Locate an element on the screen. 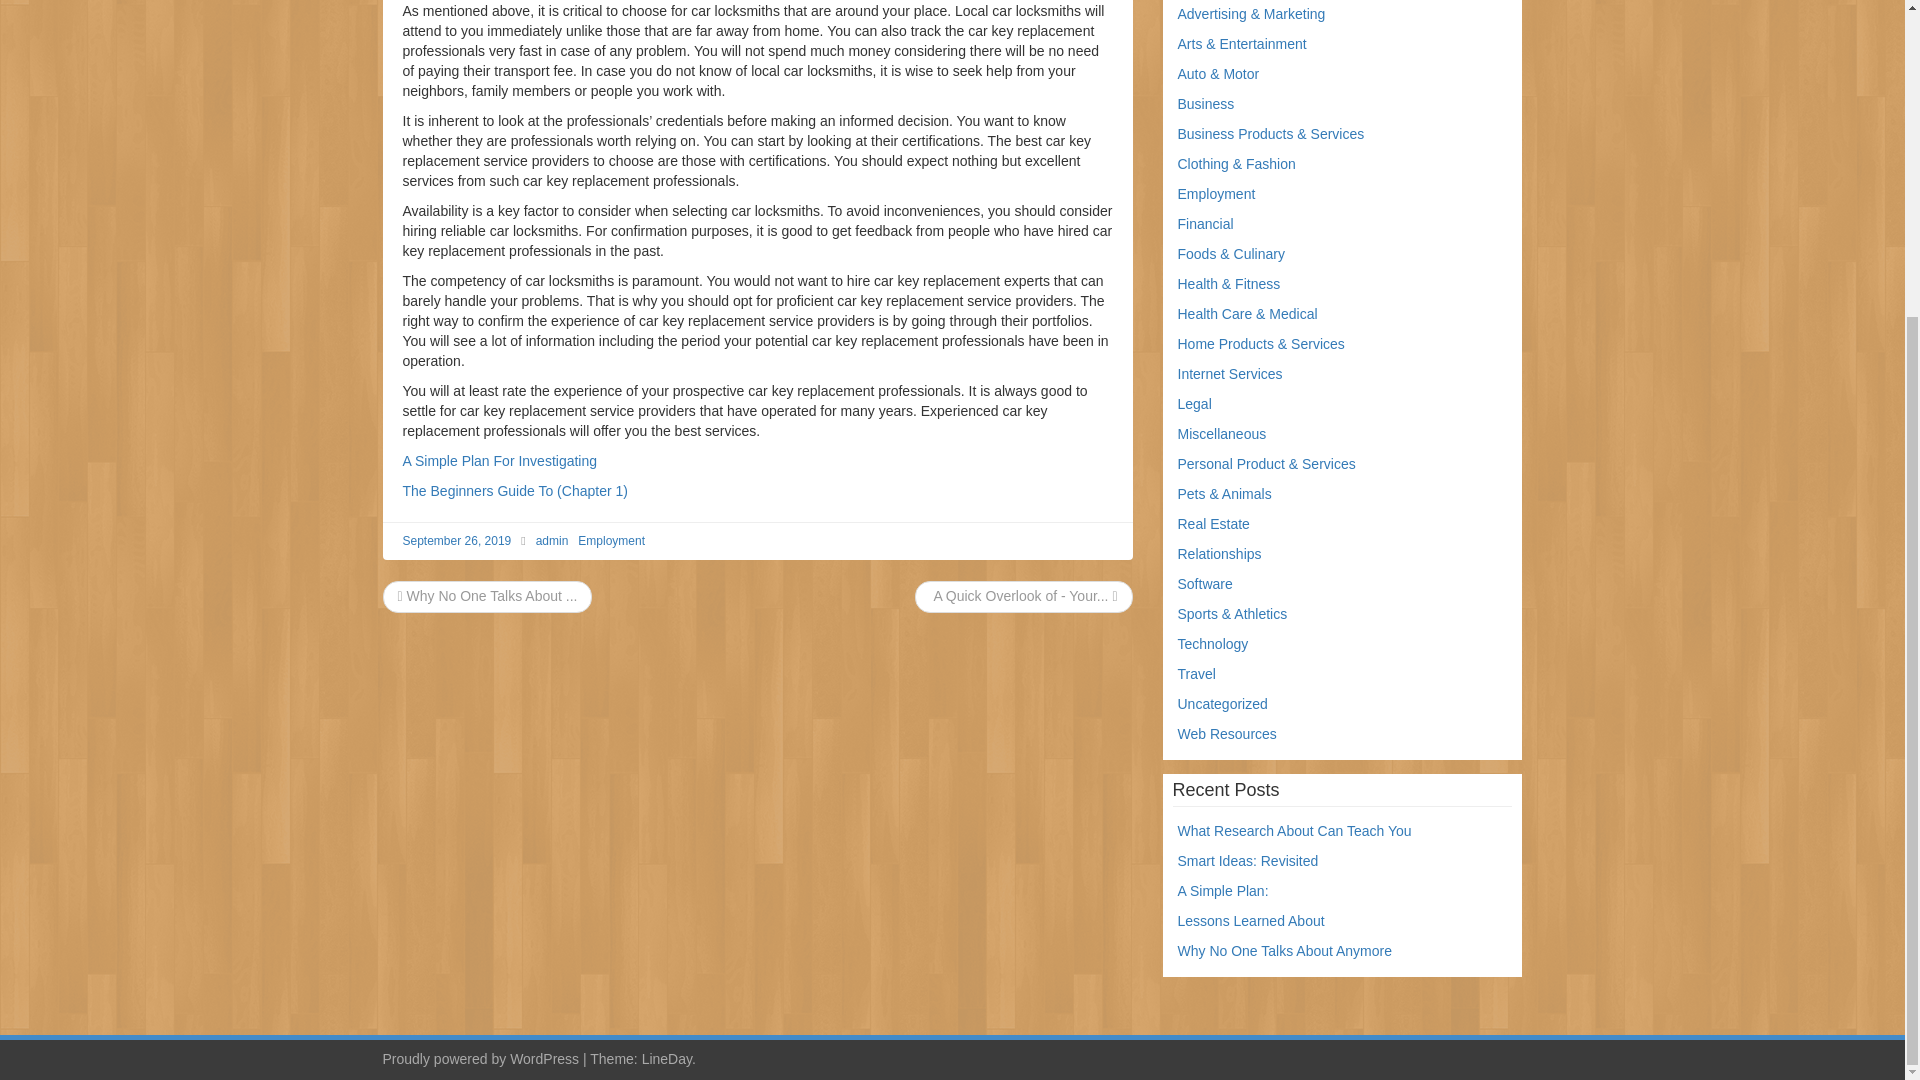 The width and height of the screenshot is (1920, 1080).  A Quick Overlook of - Your...  is located at coordinates (1023, 595).